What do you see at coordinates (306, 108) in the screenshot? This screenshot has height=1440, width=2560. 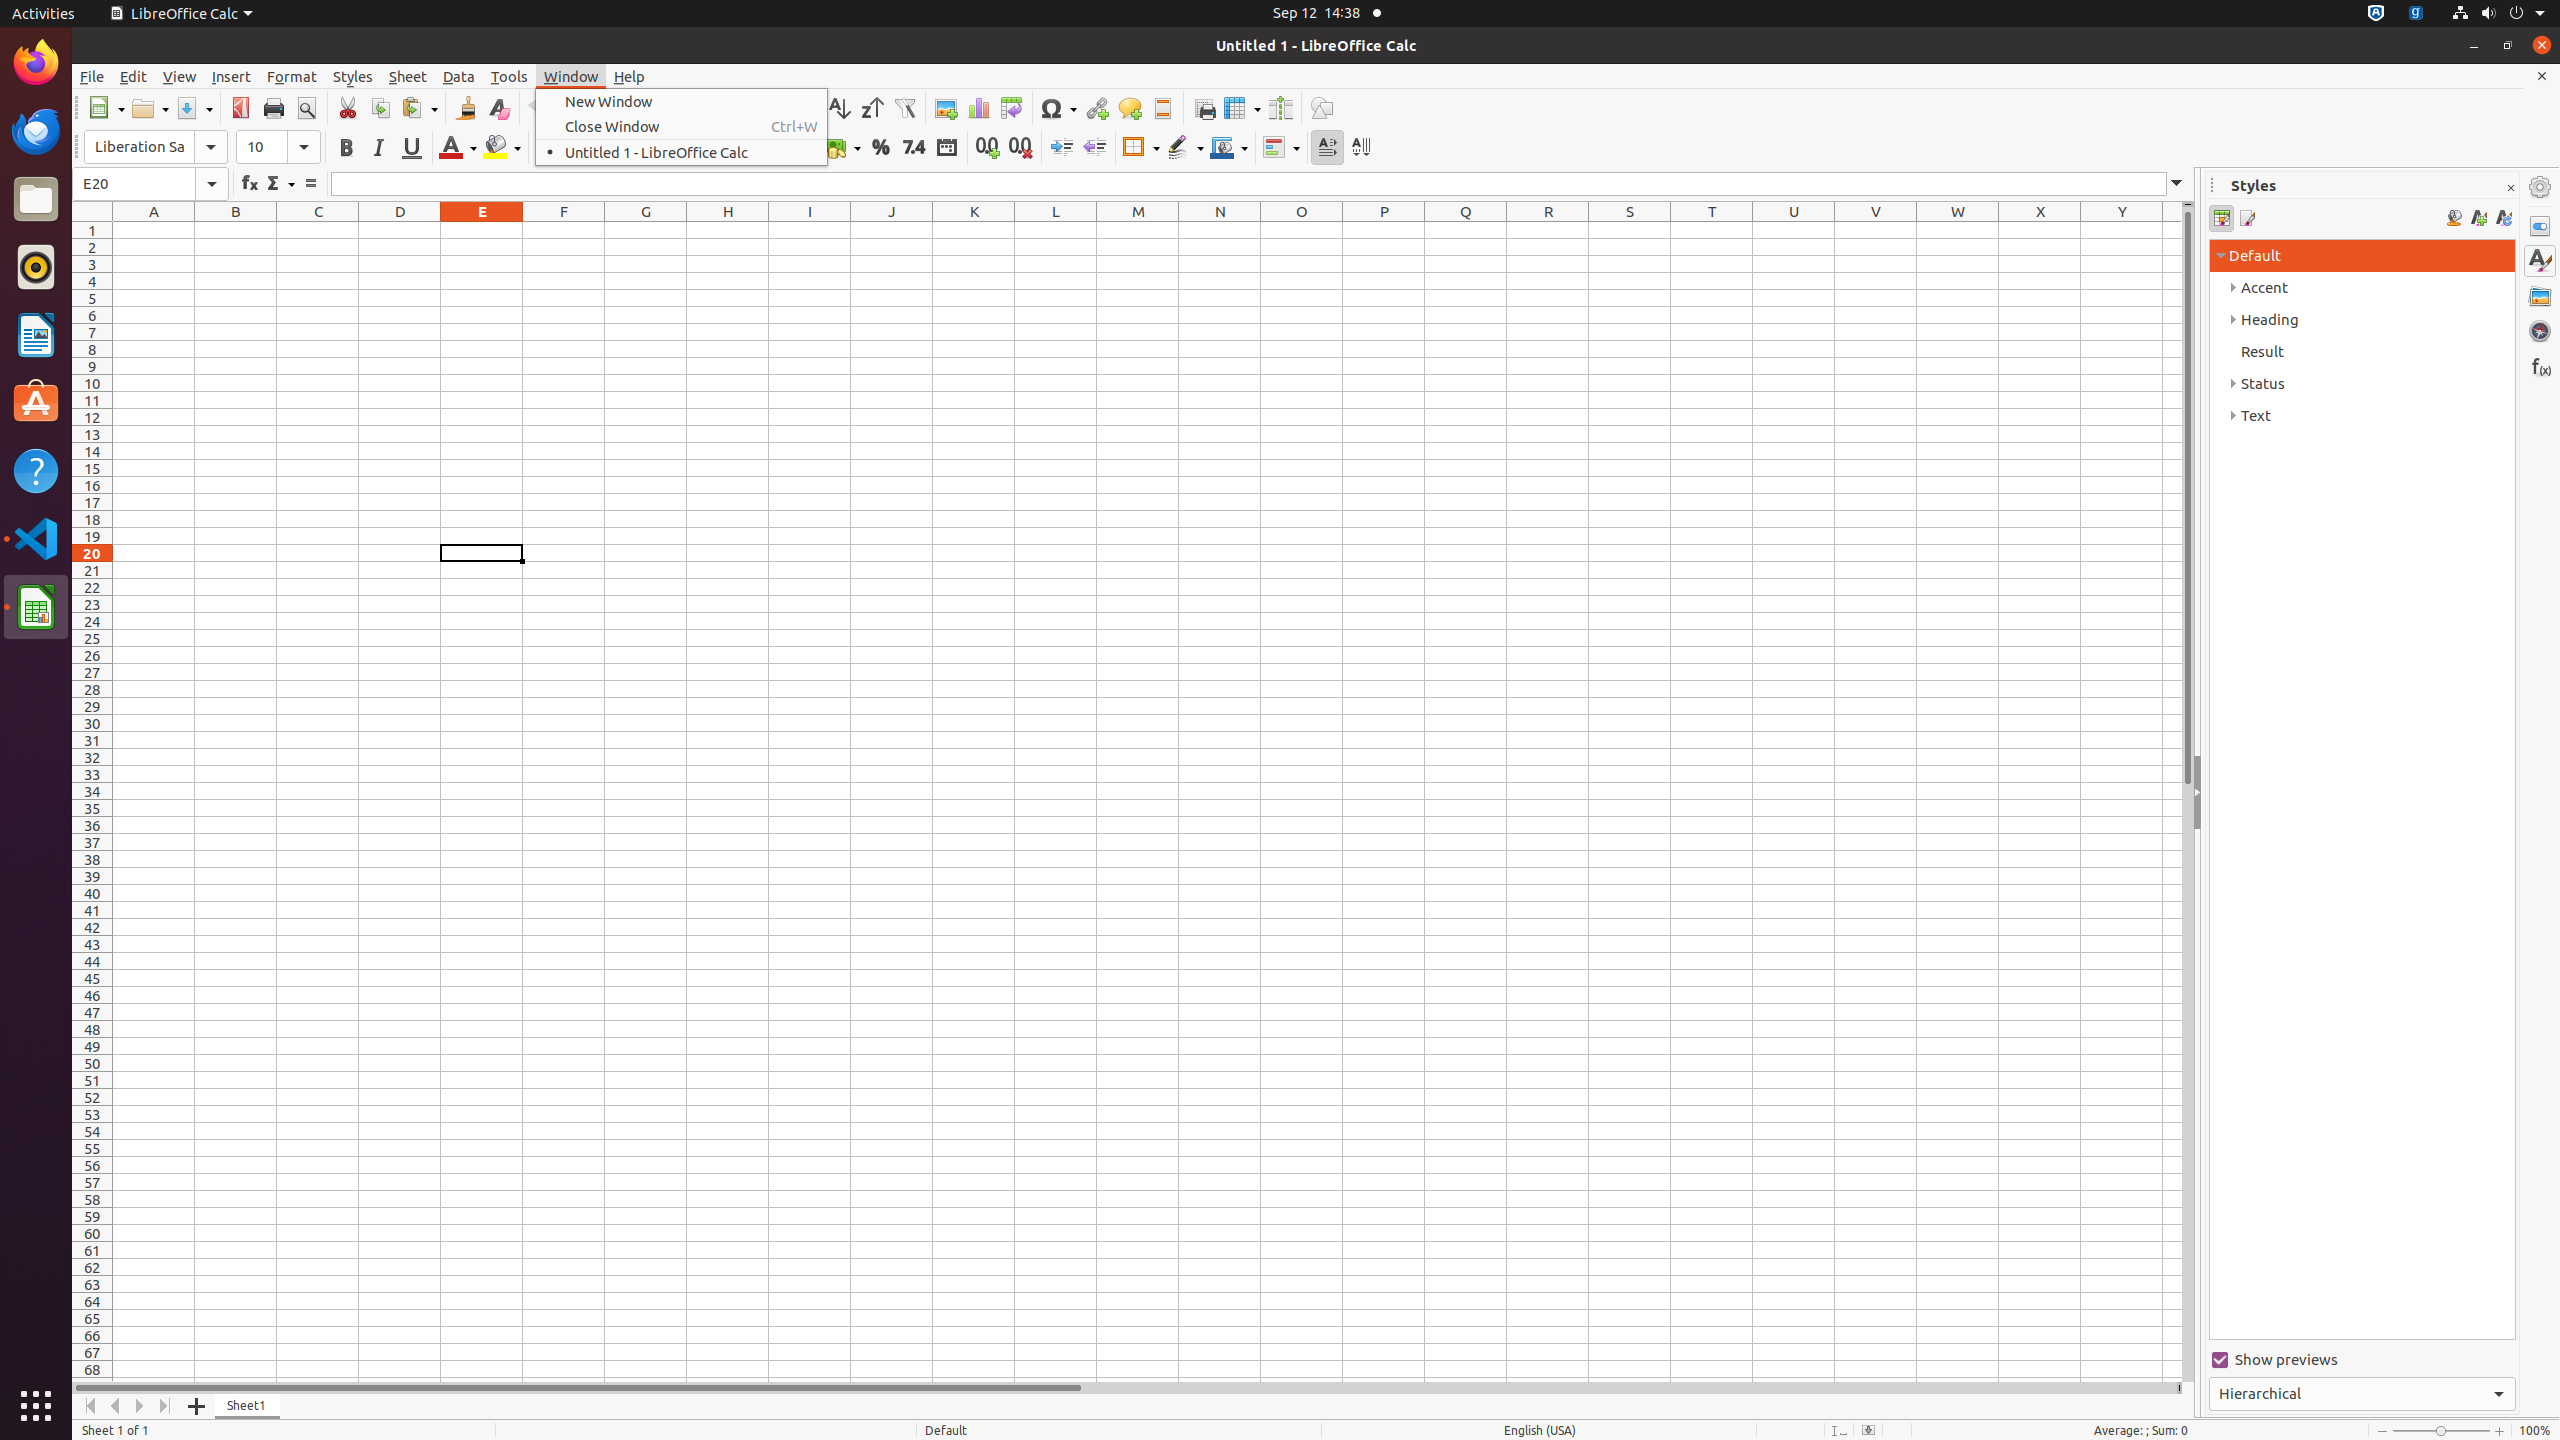 I see `Print Preview` at bounding box center [306, 108].